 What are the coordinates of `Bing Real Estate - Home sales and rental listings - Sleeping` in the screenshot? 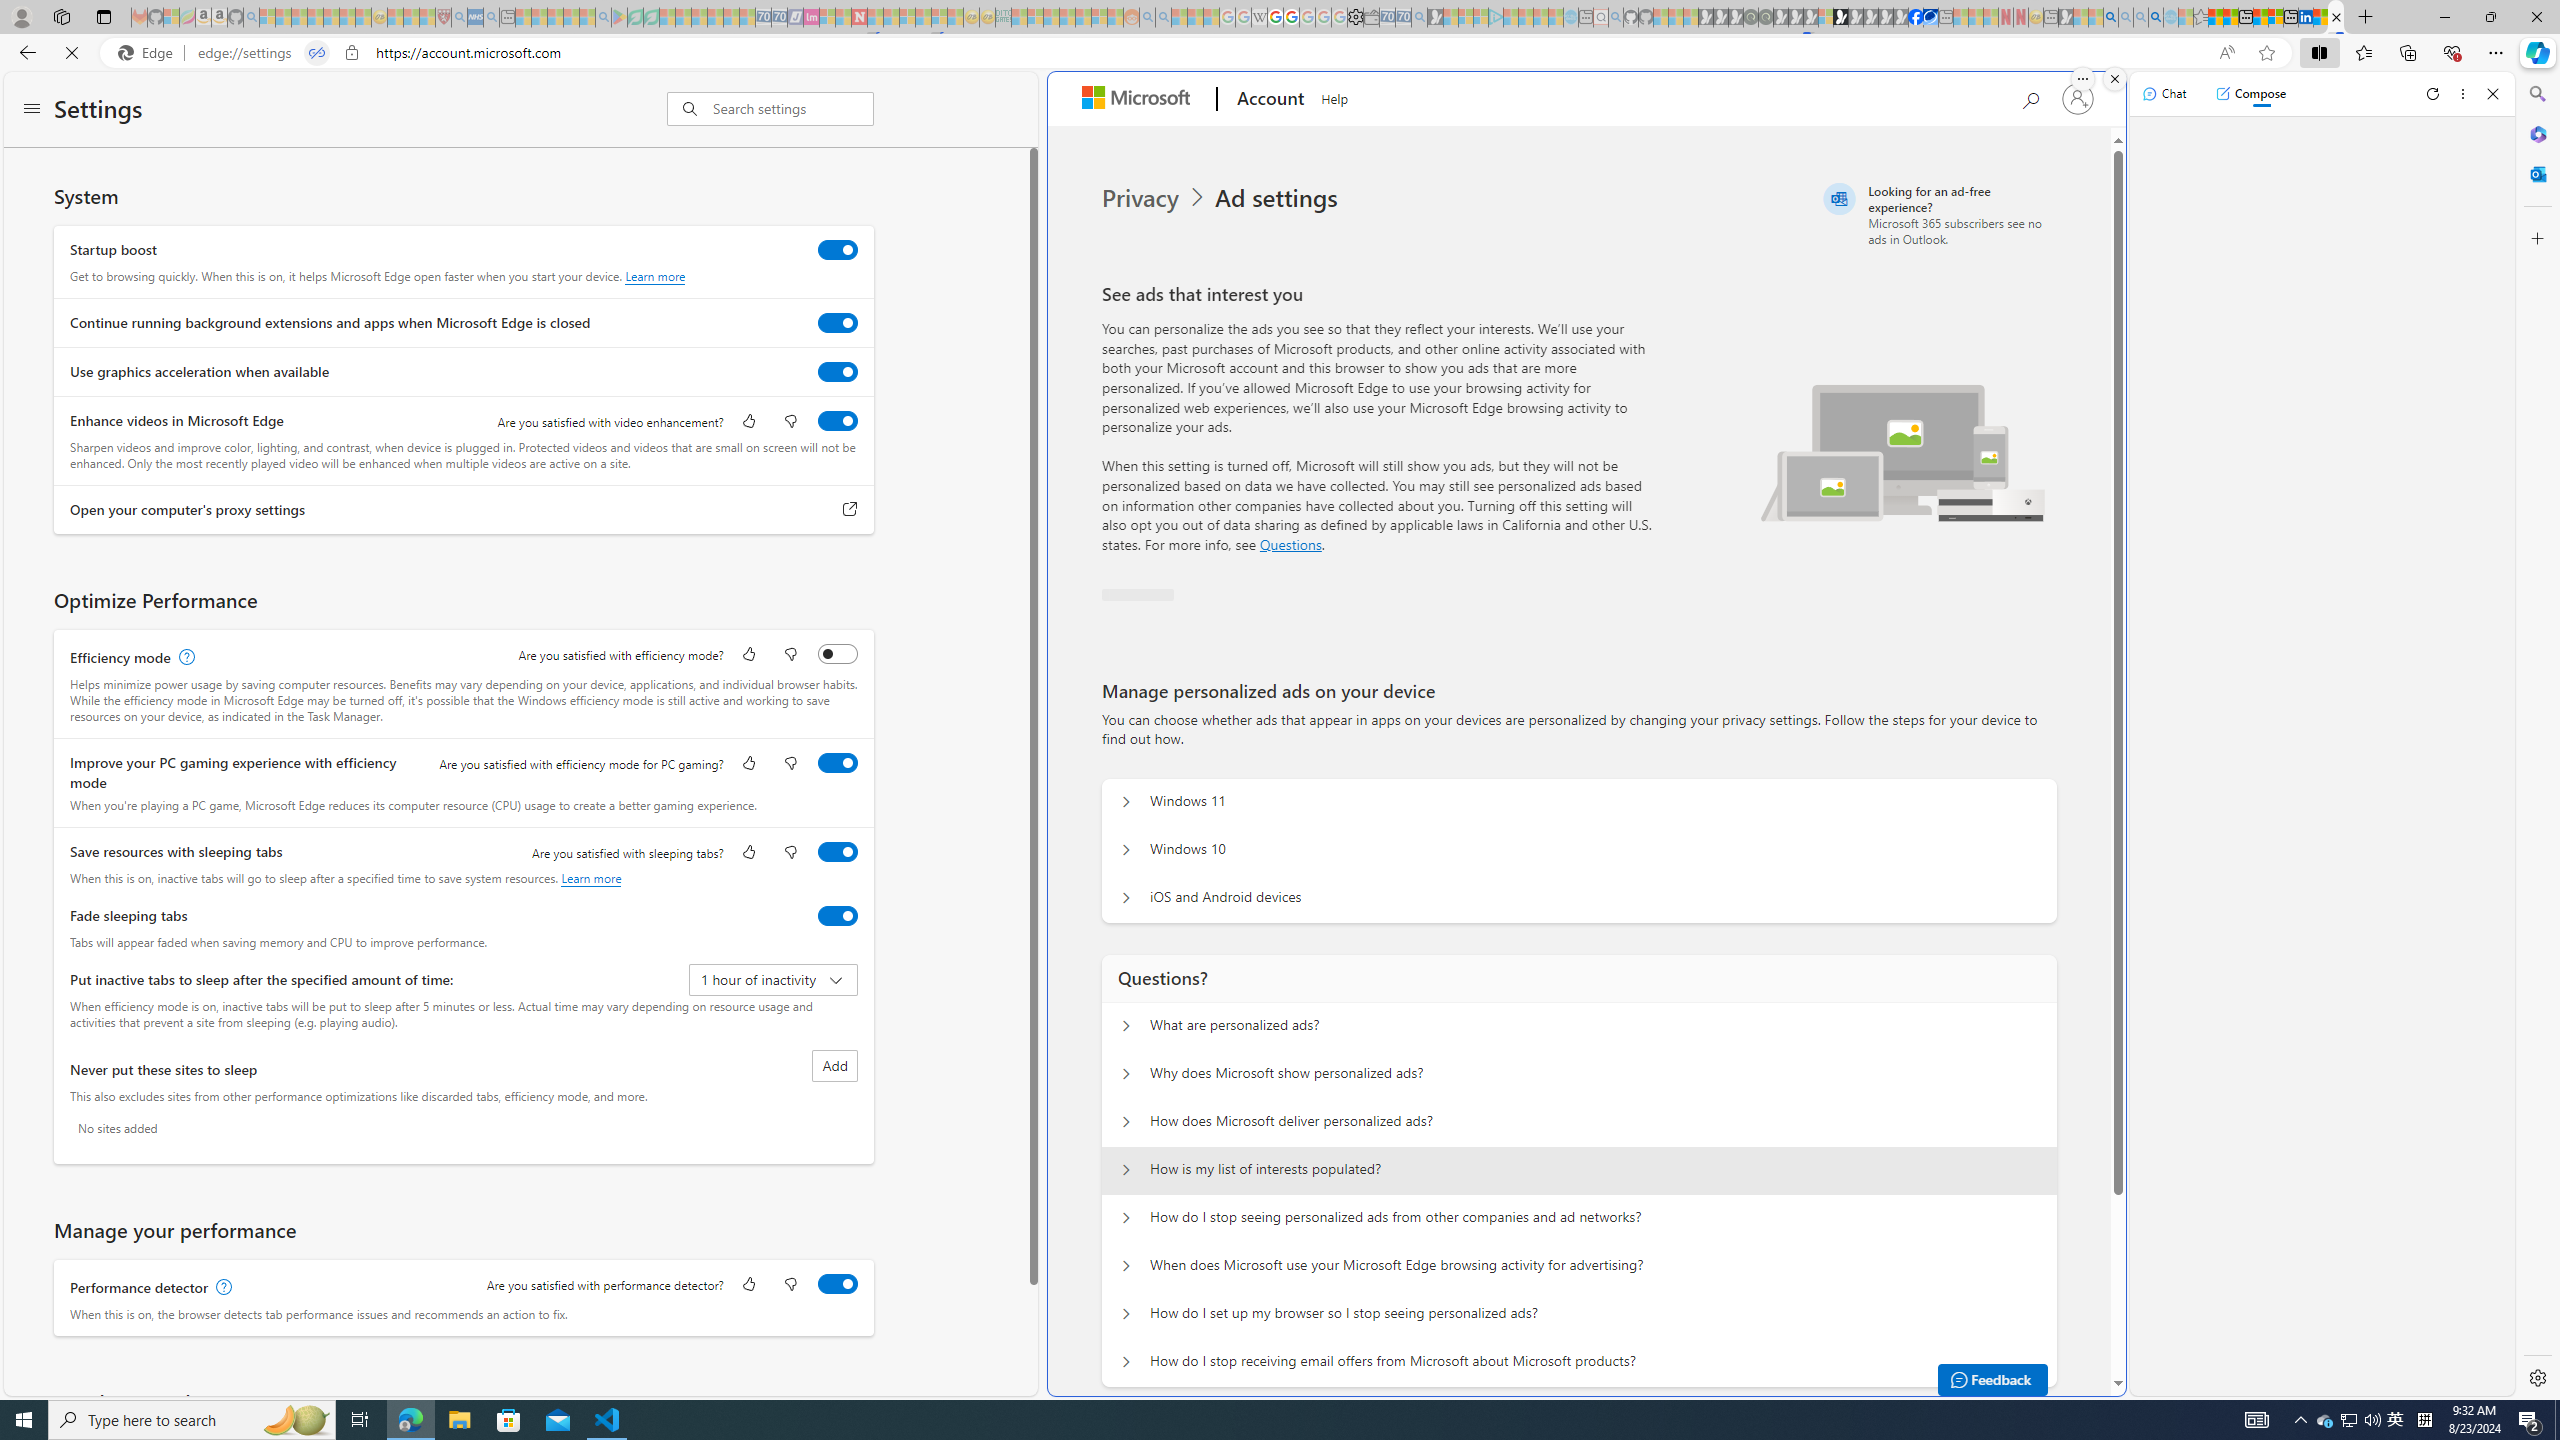 It's located at (1419, 17).